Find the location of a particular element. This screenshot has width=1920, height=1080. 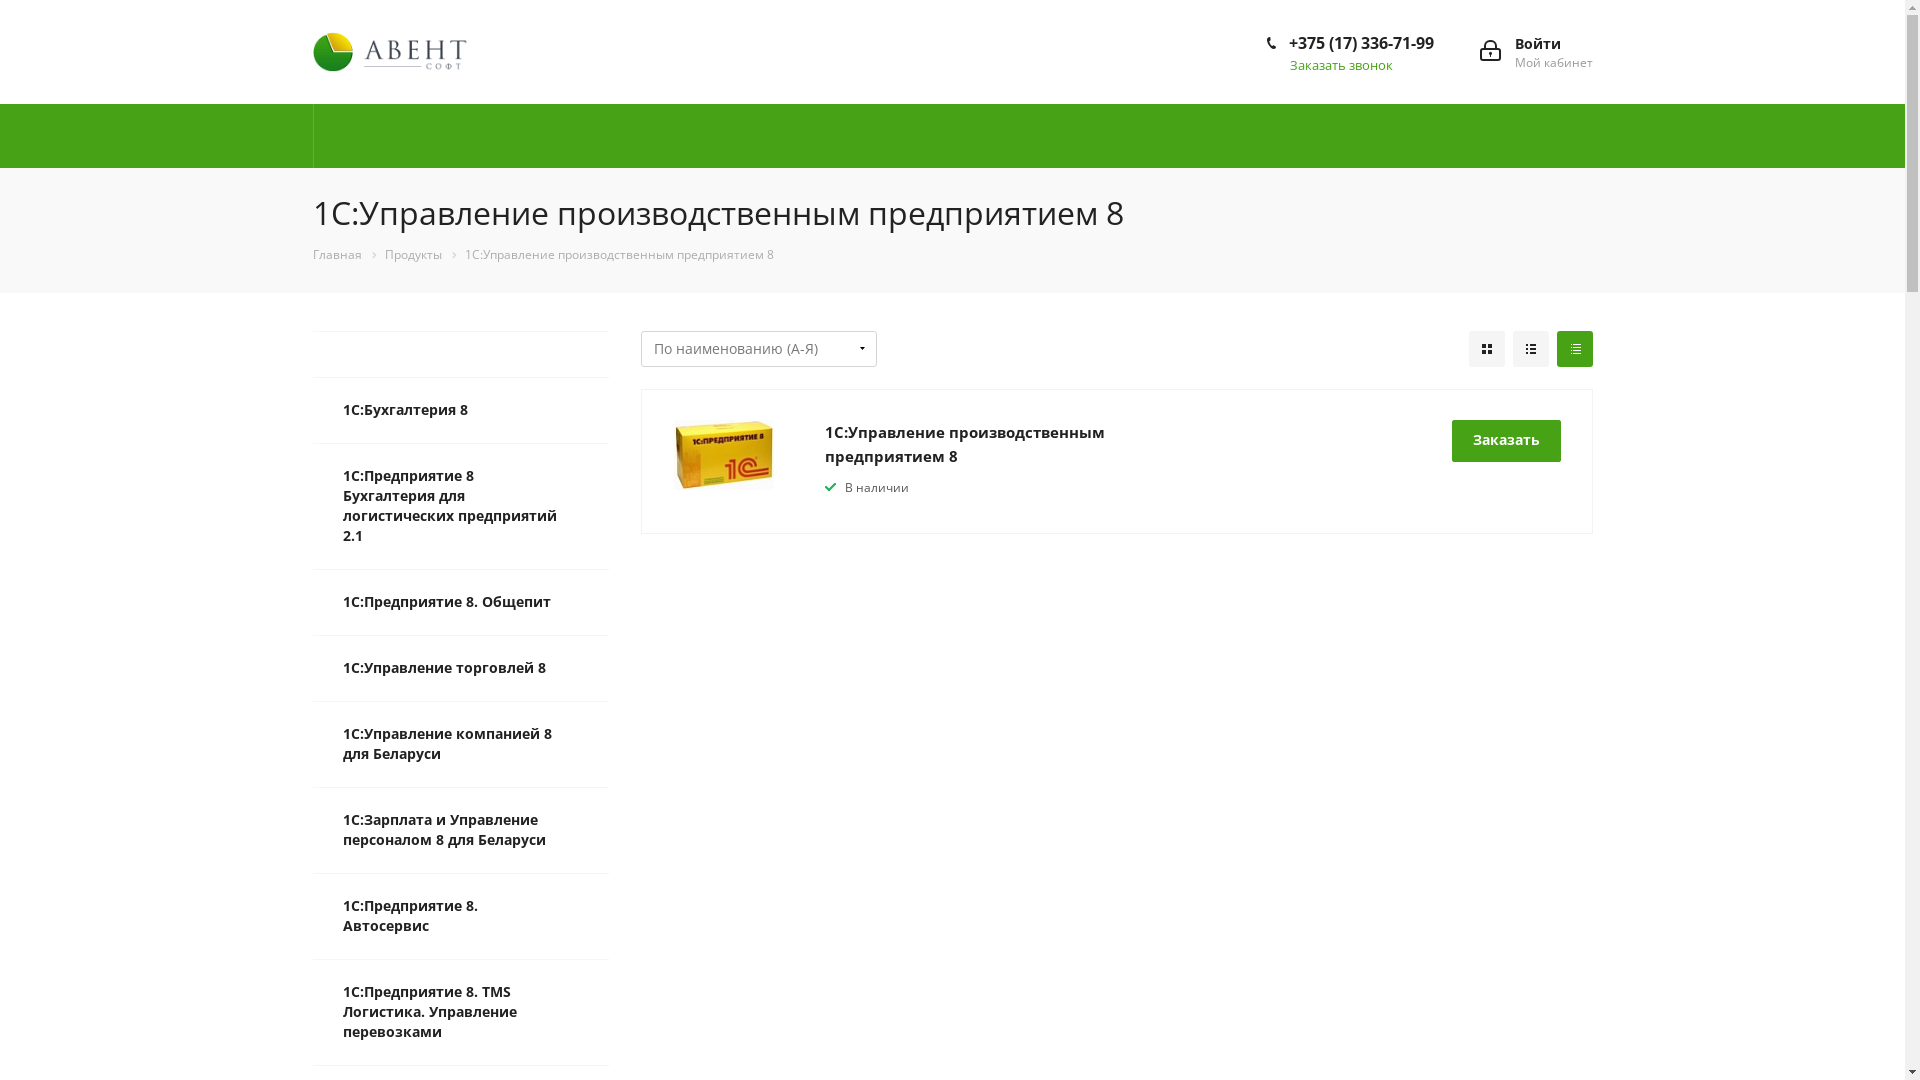

+375 (17) 336-71-99 is located at coordinates (1360, 43).